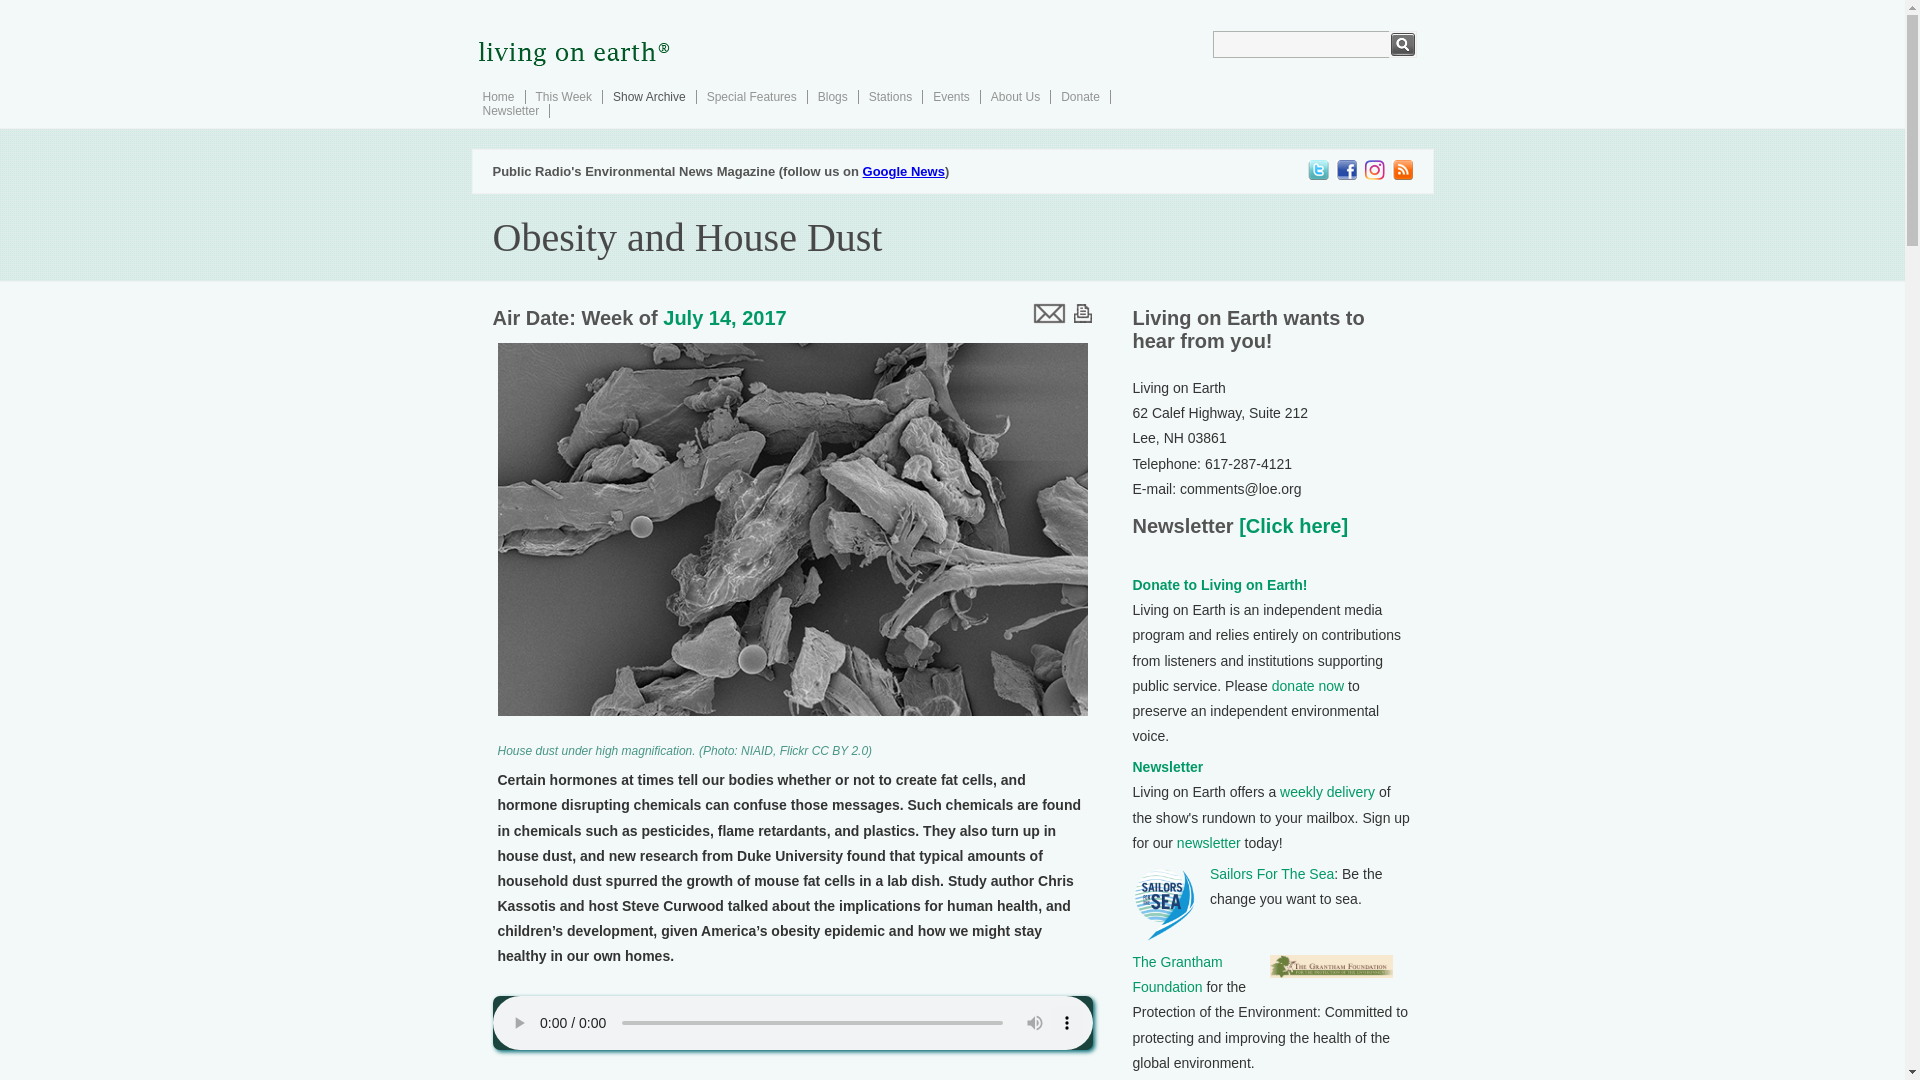 The width and height of the screenshot is (1920, 1080). What do you see at coordinates (510, 110) in the screenshot?
I see `Newsletter` at bounding box center [510, 110].